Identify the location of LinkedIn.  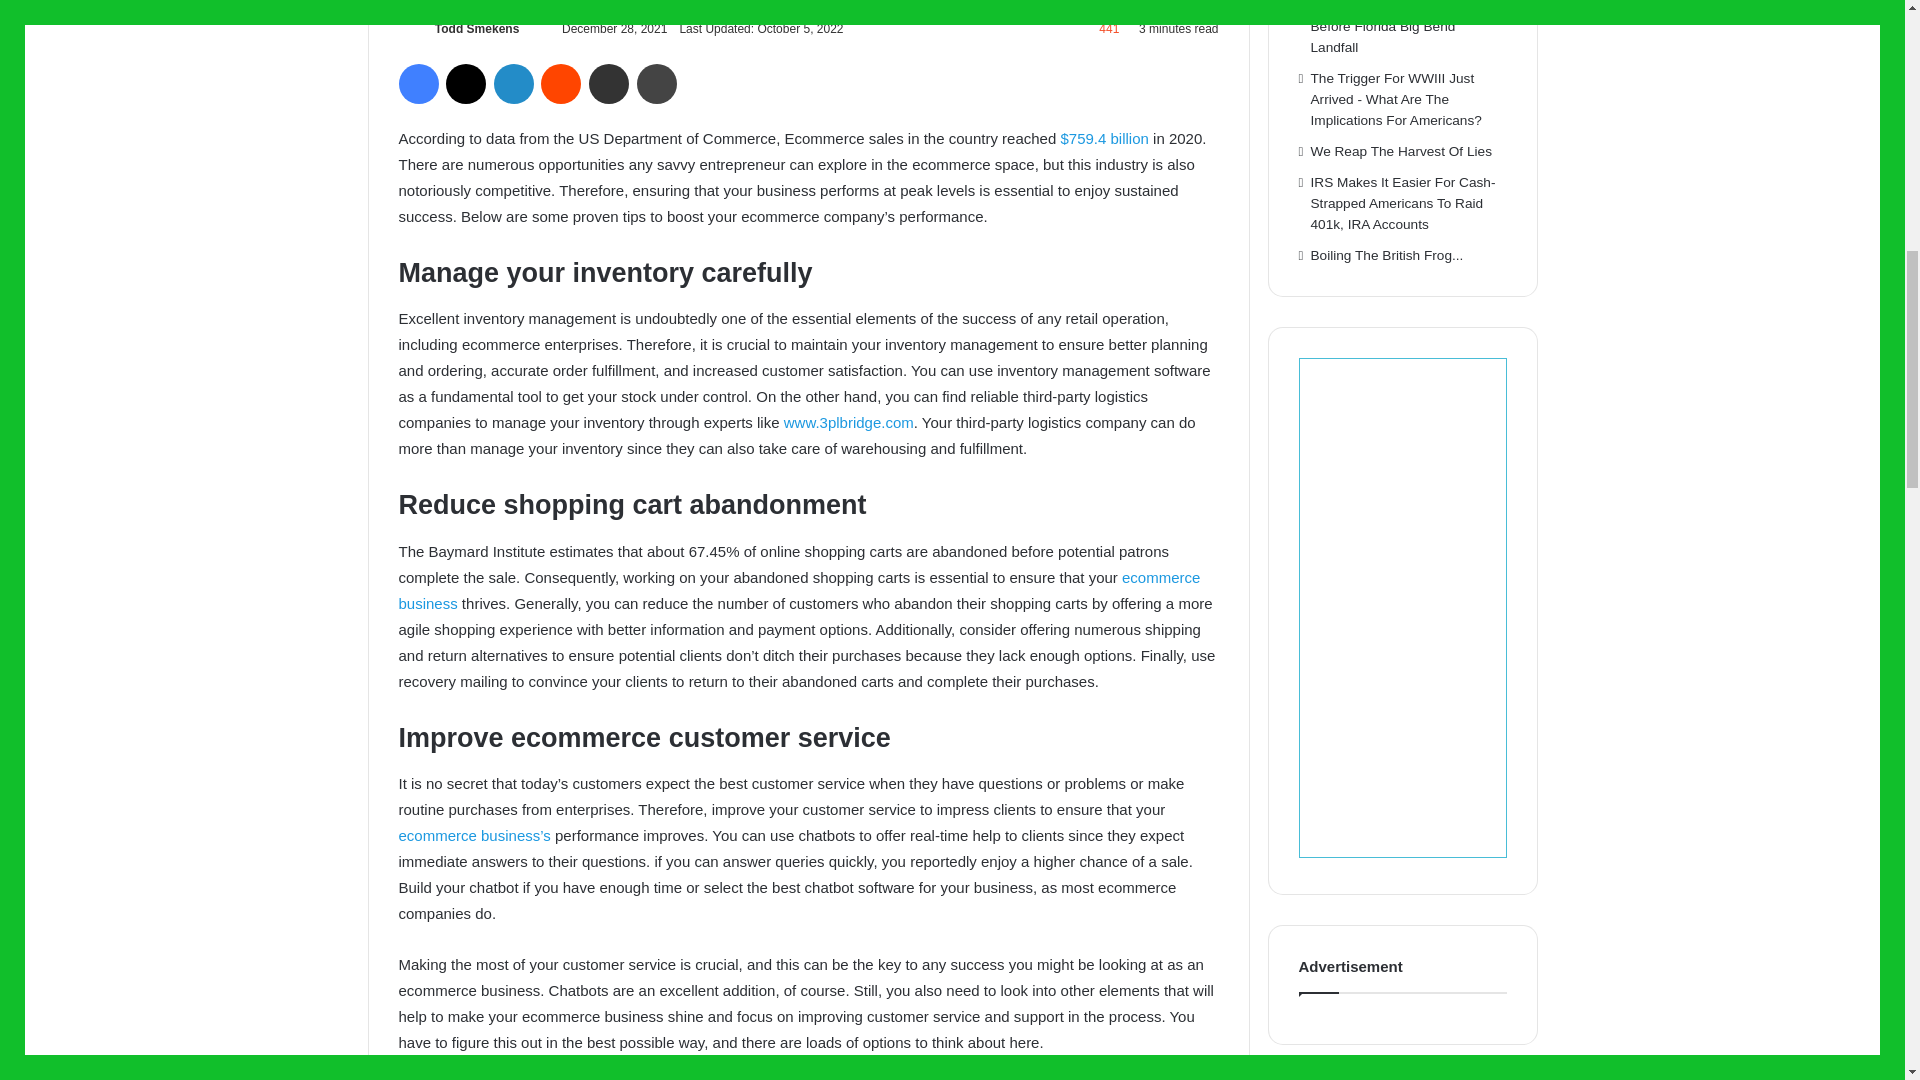
(513, 83).